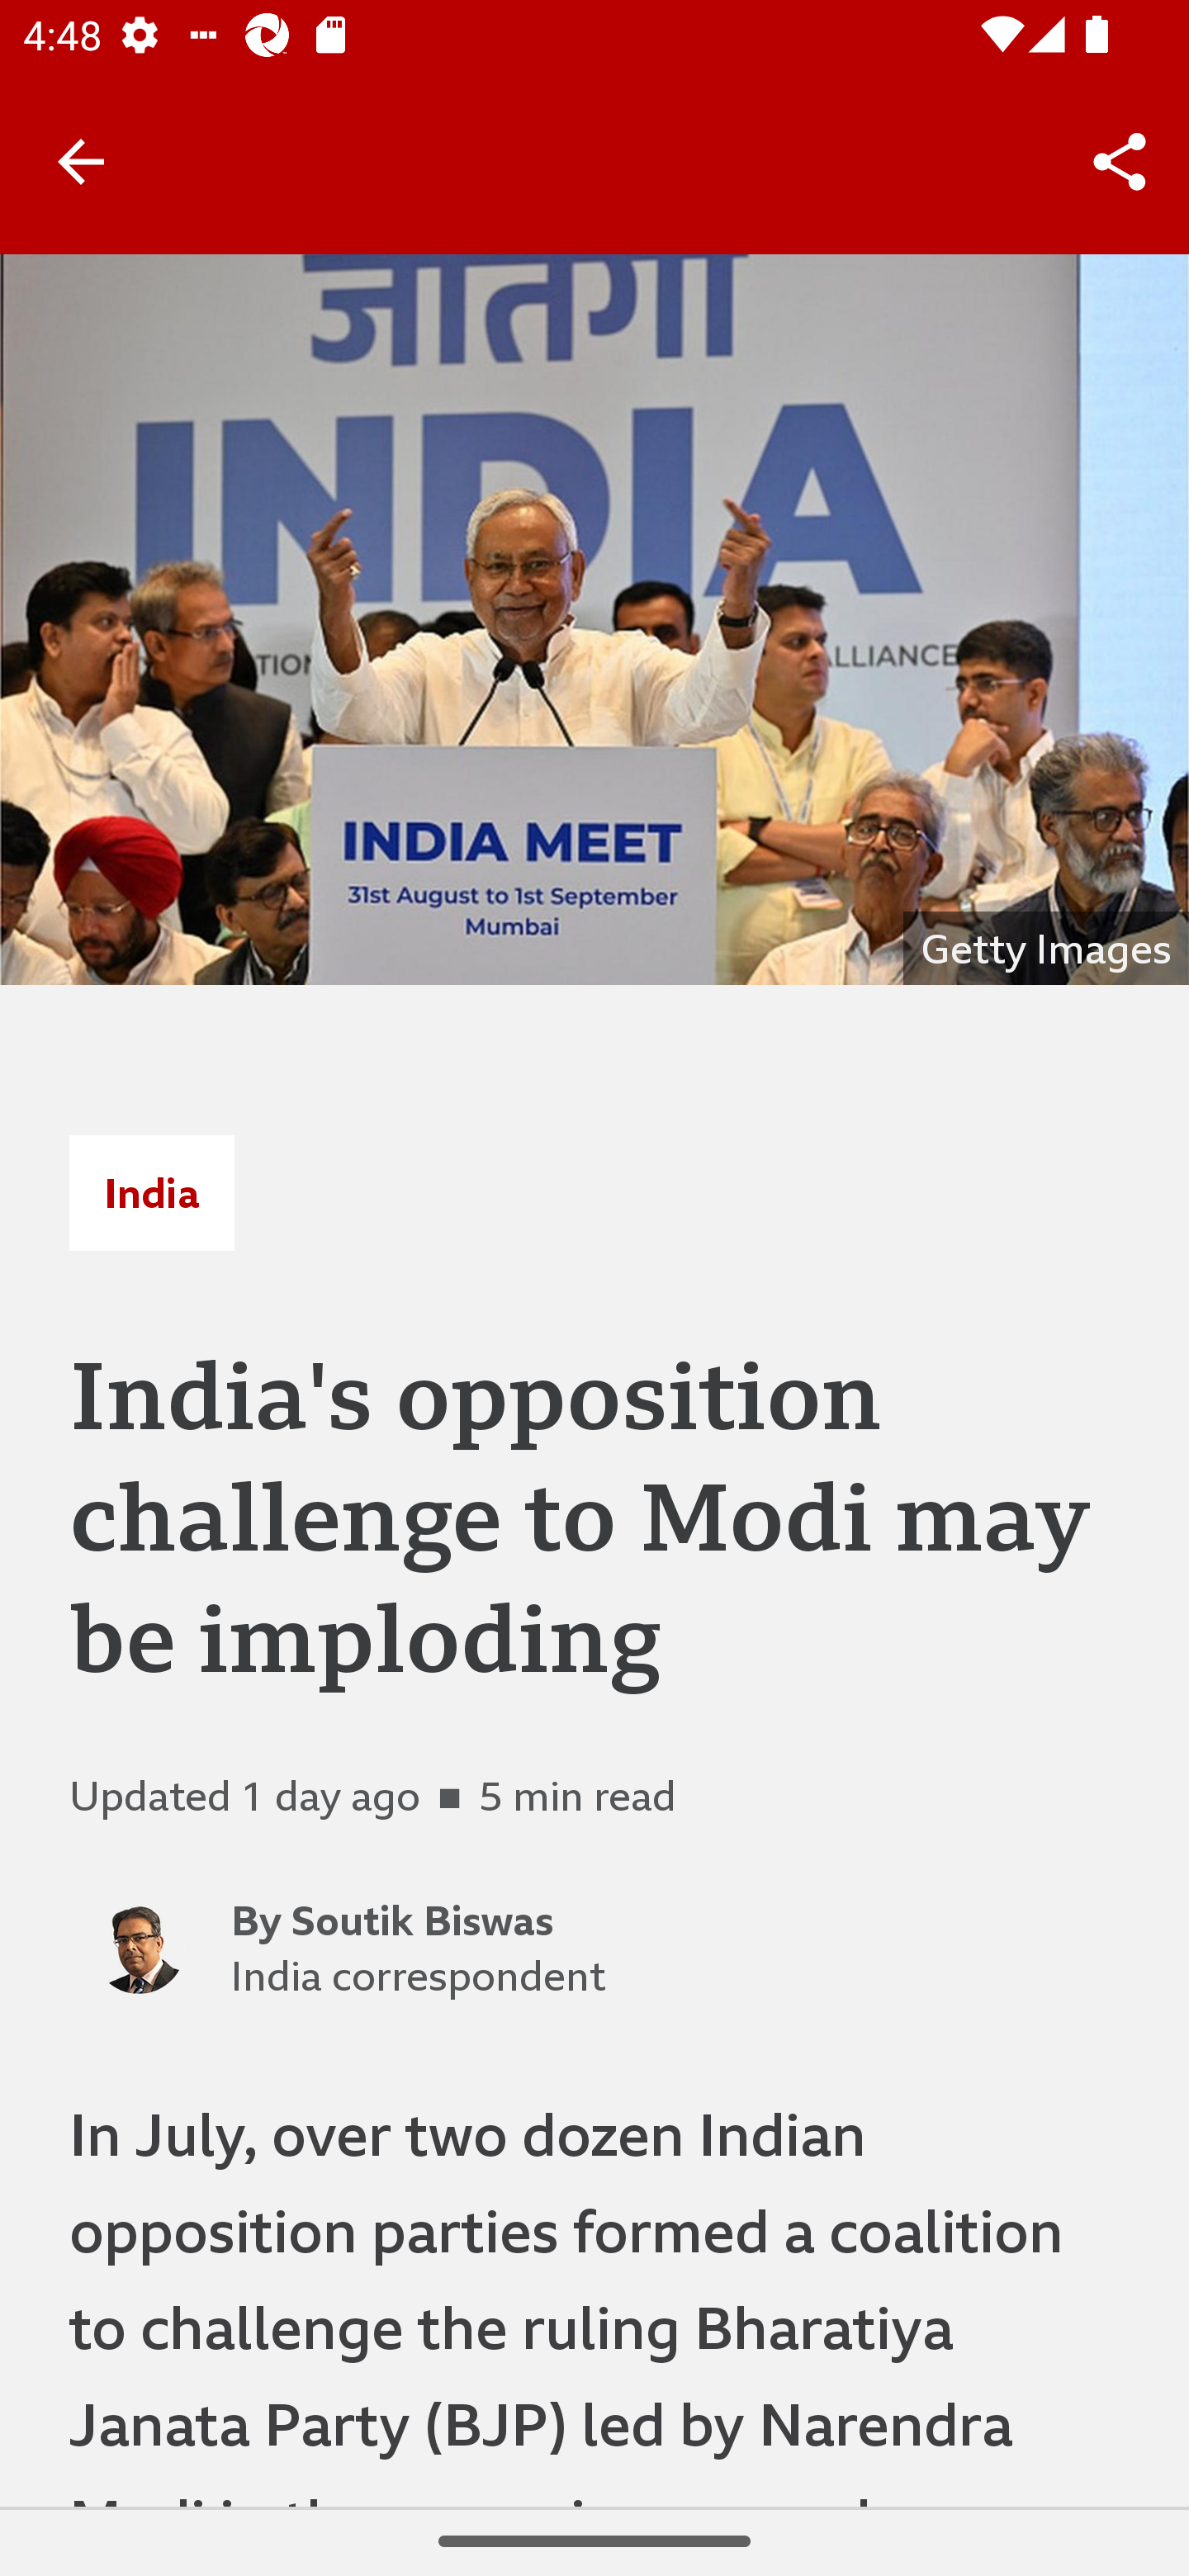 This screenshot has height=2576, width=1189. Describe the element at coordinates (1120, 162) in the screenshot. I see `Share` at that location.